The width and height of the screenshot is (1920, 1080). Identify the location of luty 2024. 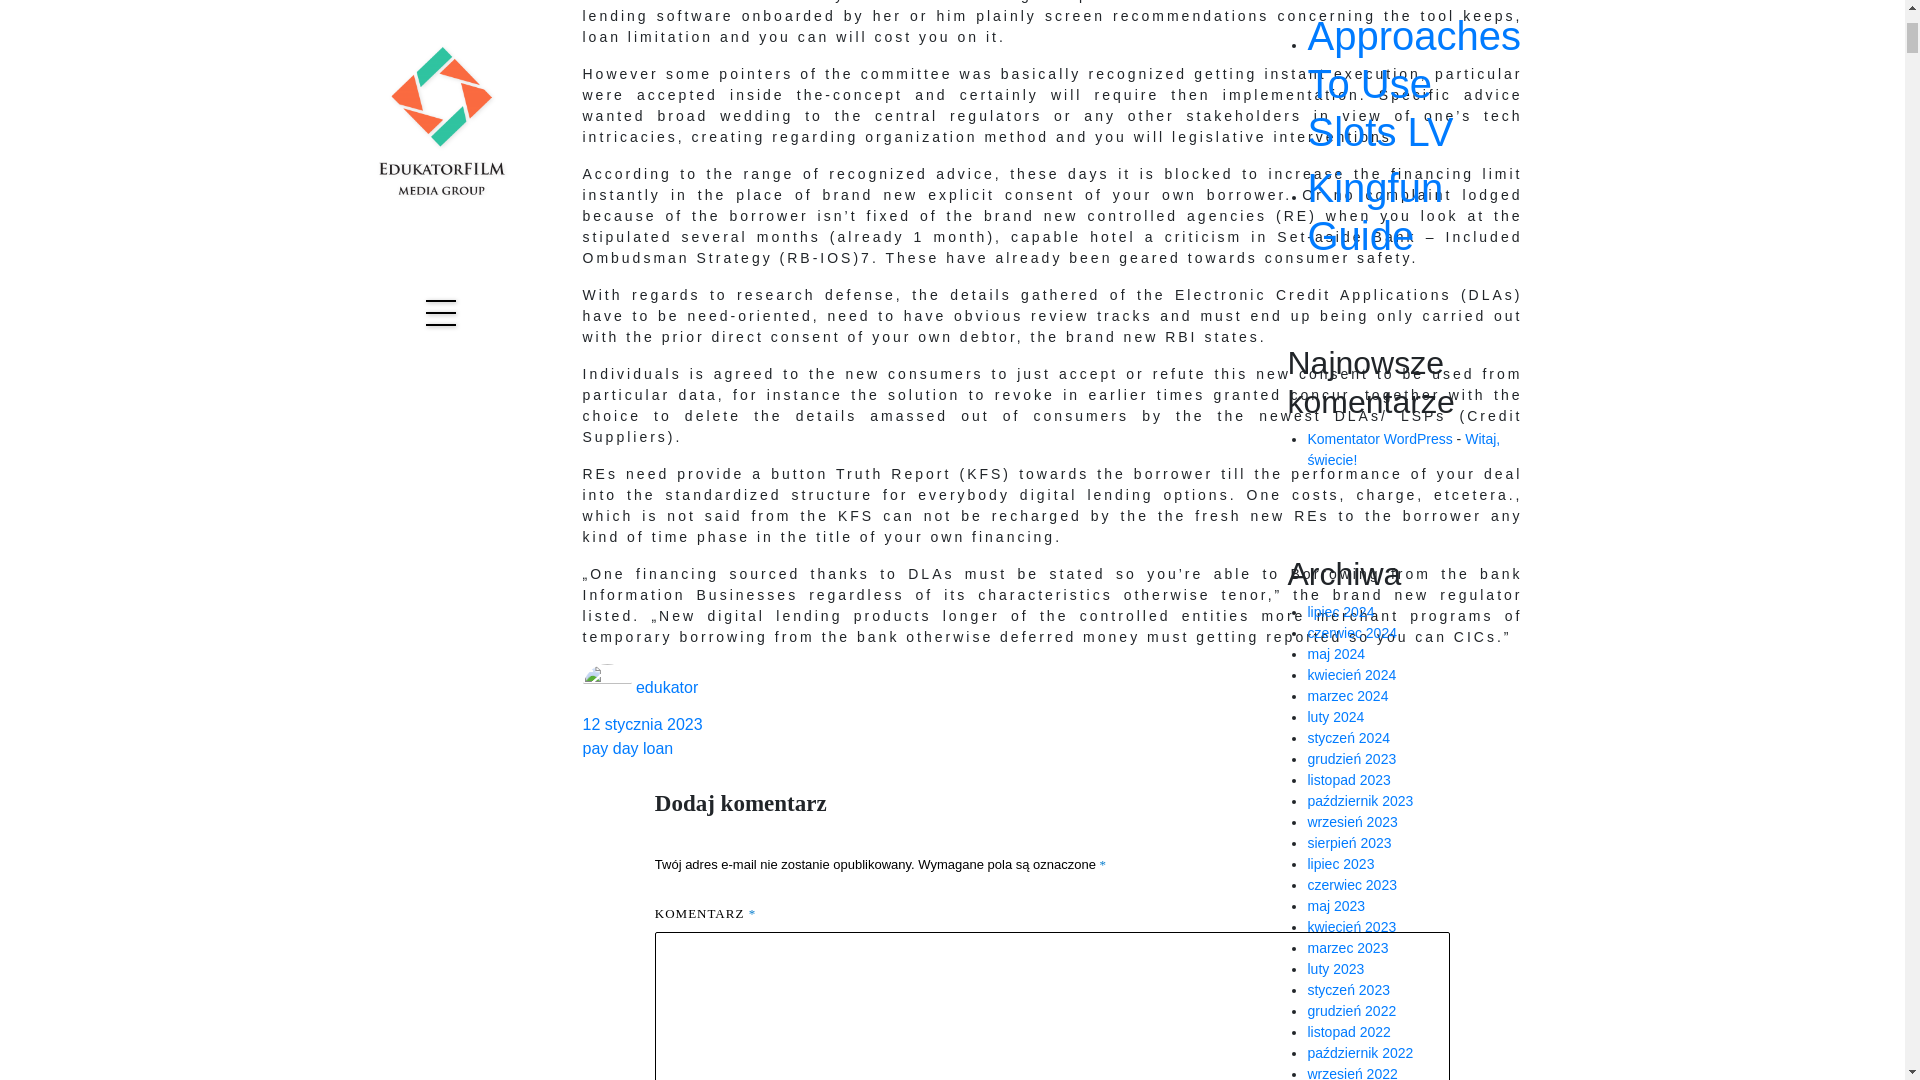
(1335, 716).